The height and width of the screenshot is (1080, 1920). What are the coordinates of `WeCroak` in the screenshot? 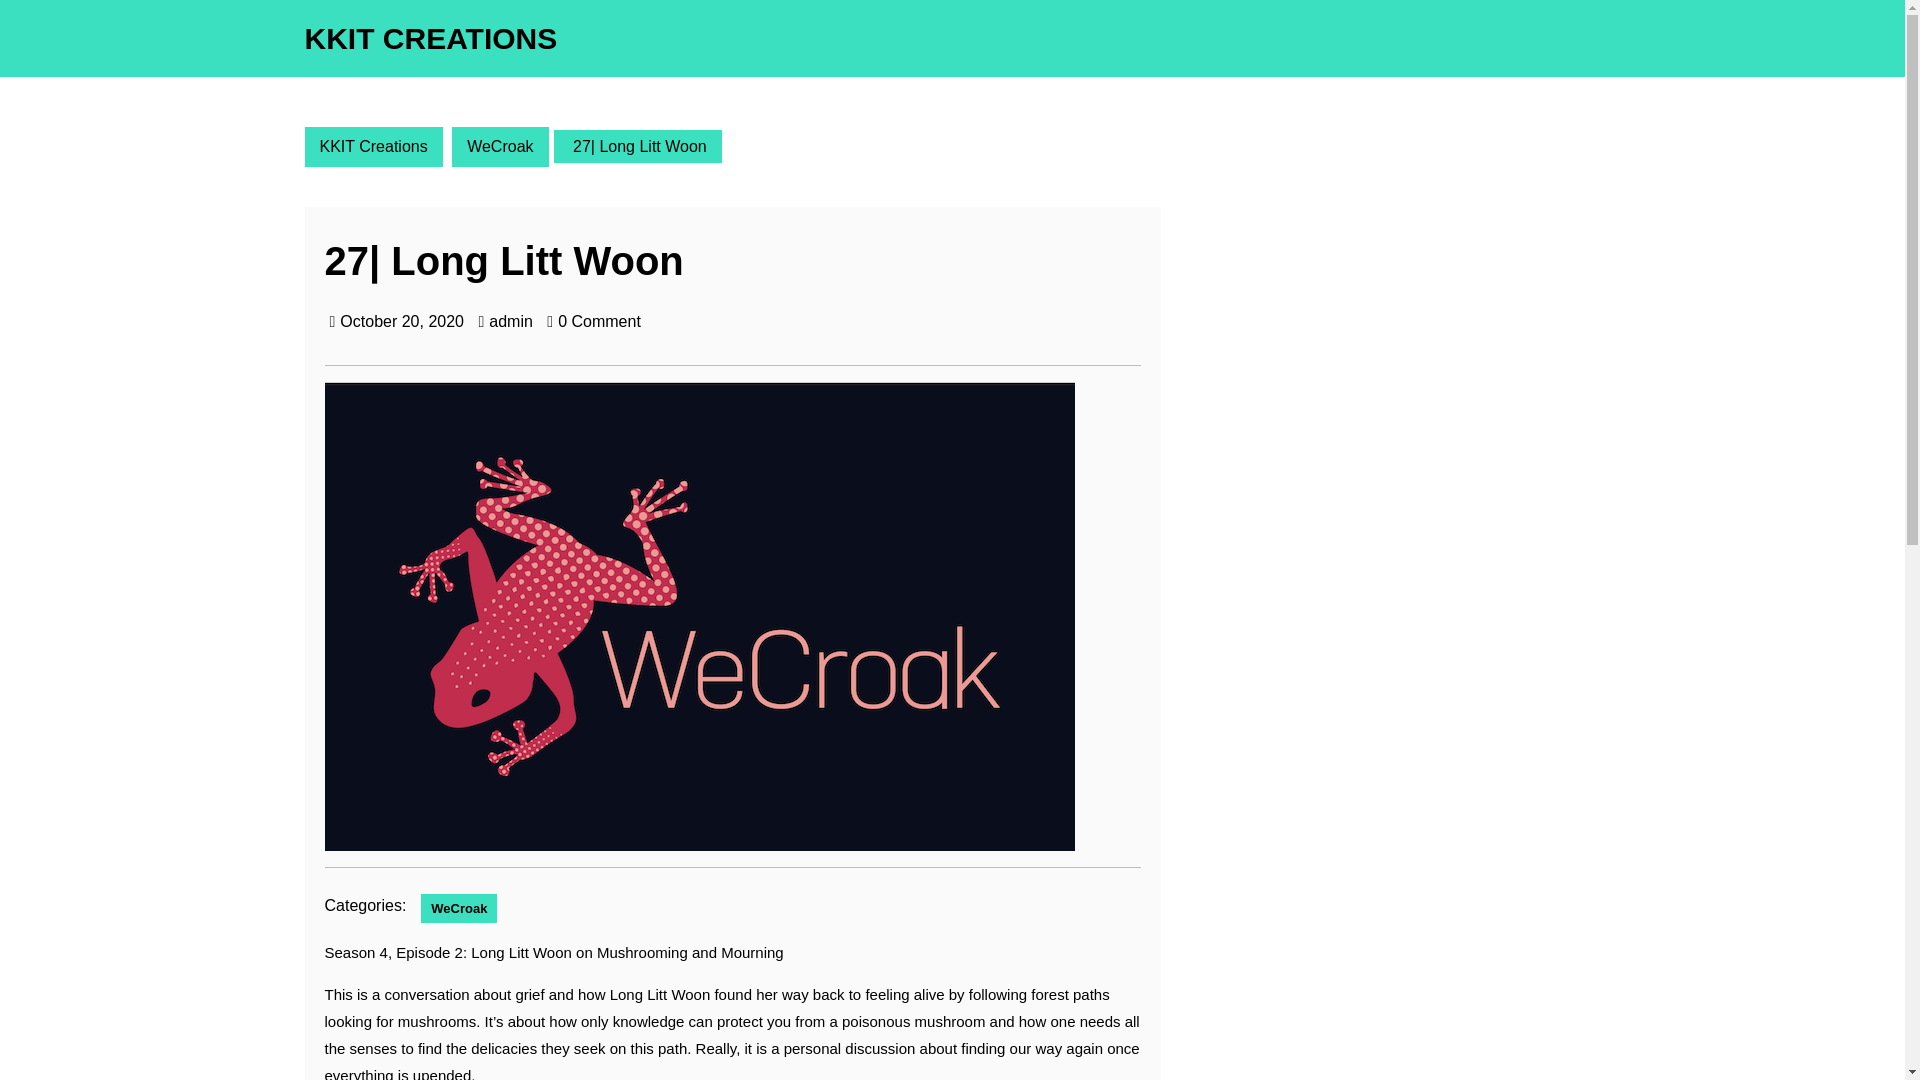 It's located at (499, 147).